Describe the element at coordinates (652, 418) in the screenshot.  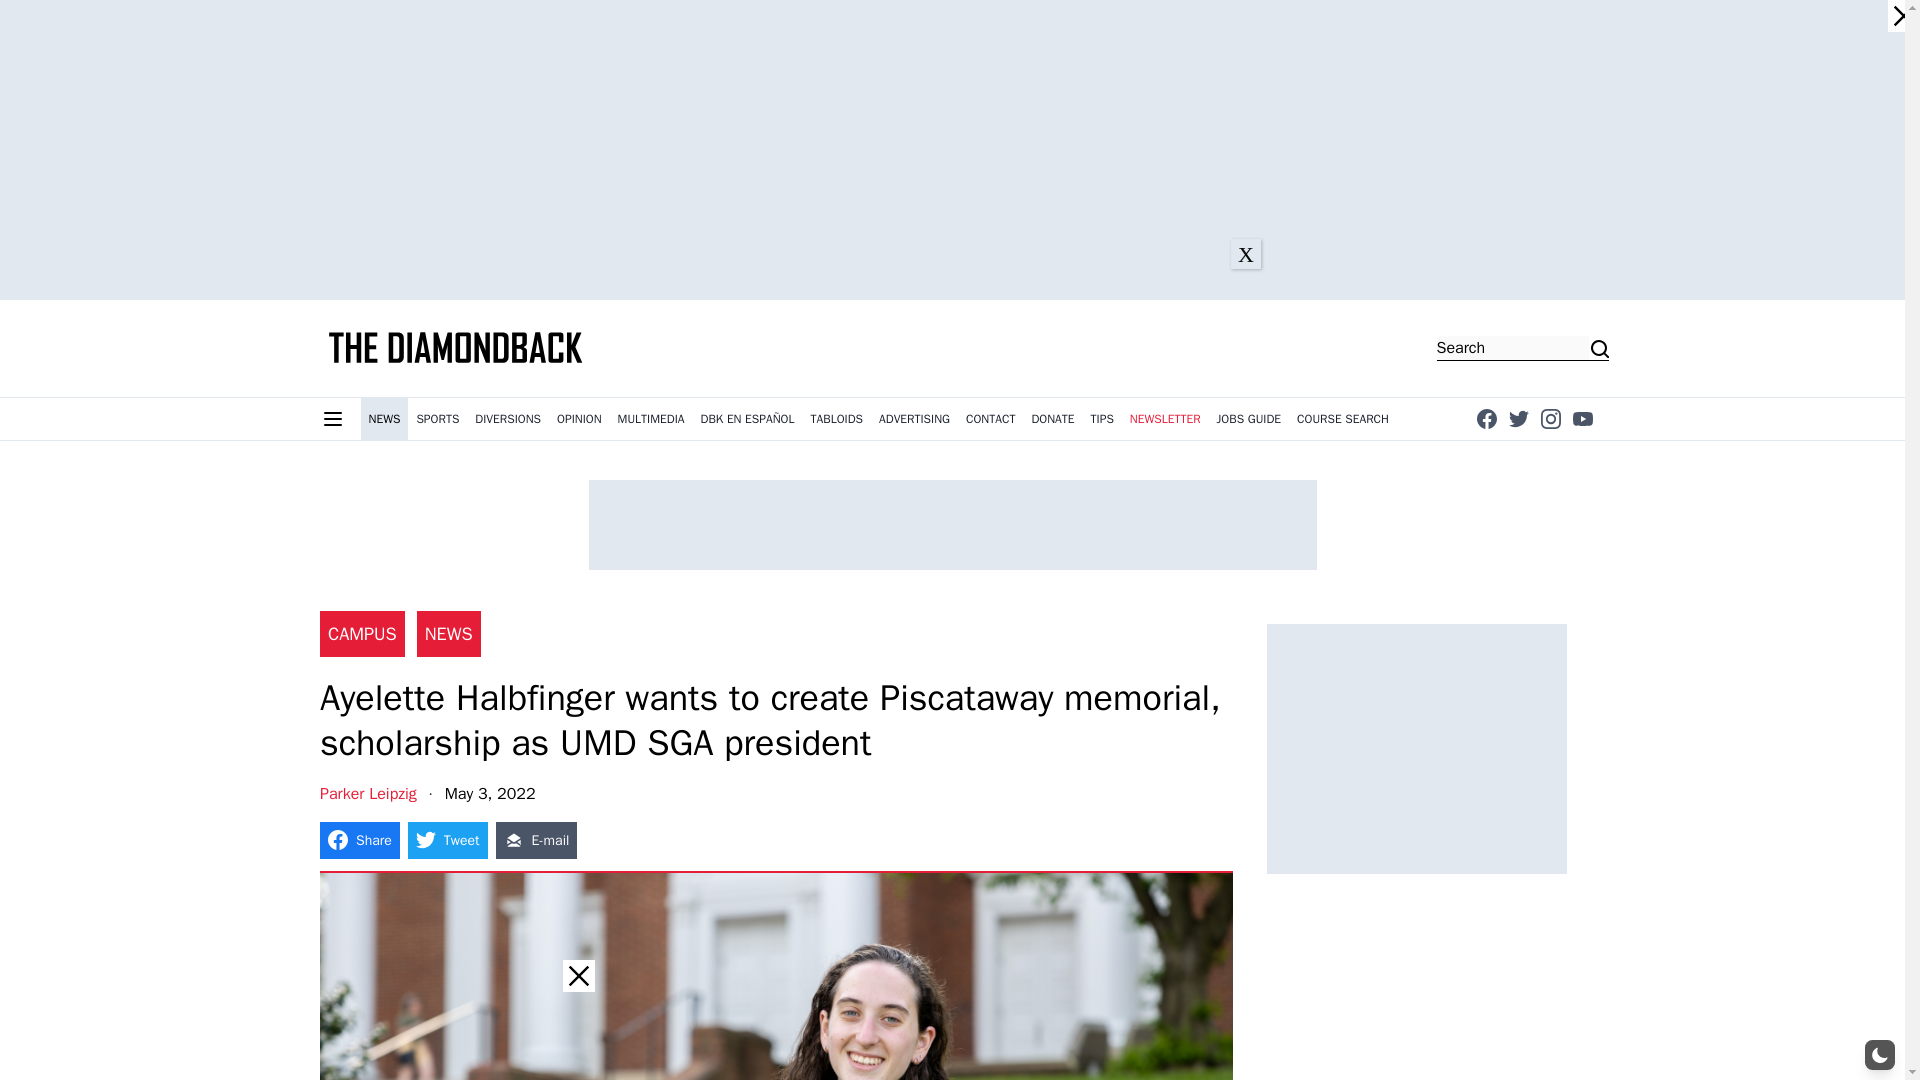
I see `Multimedia` at that location.